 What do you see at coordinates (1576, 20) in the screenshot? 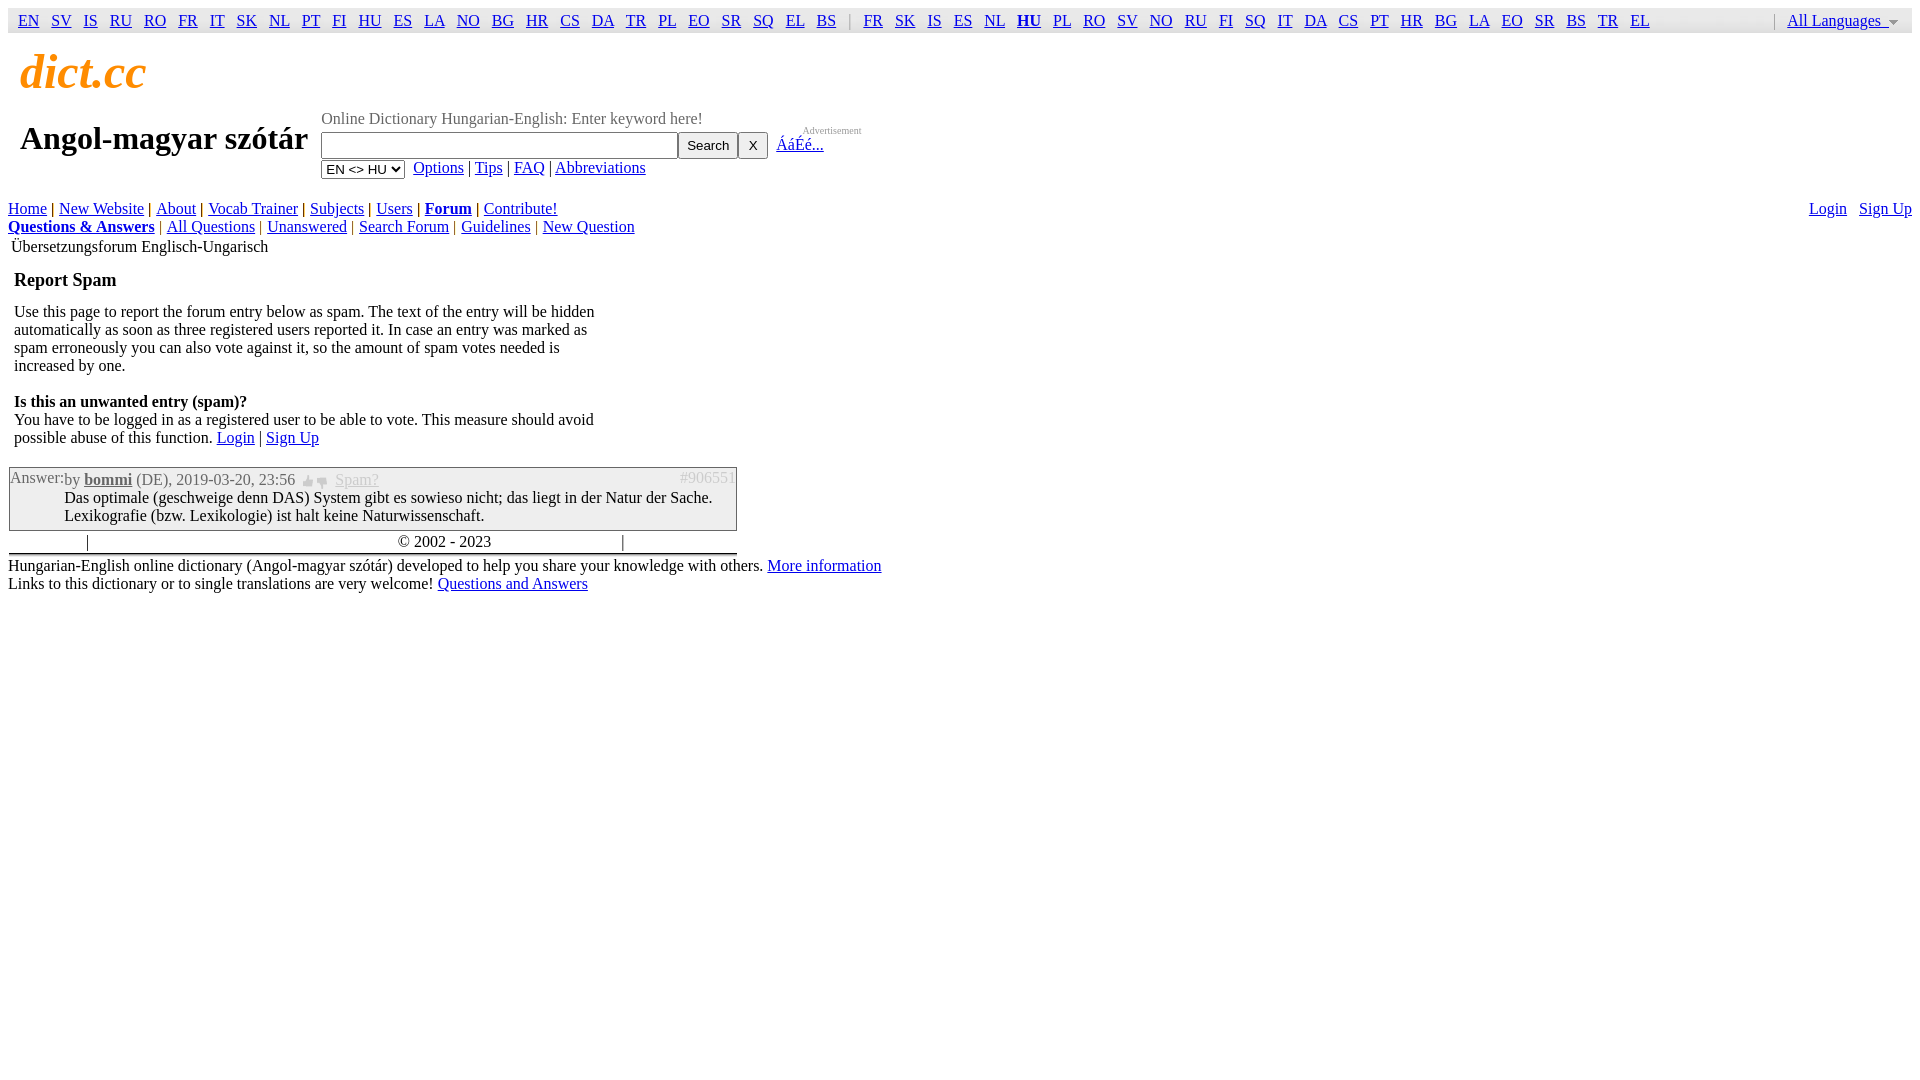
I see `BS` at bounding box center [1576, 20].